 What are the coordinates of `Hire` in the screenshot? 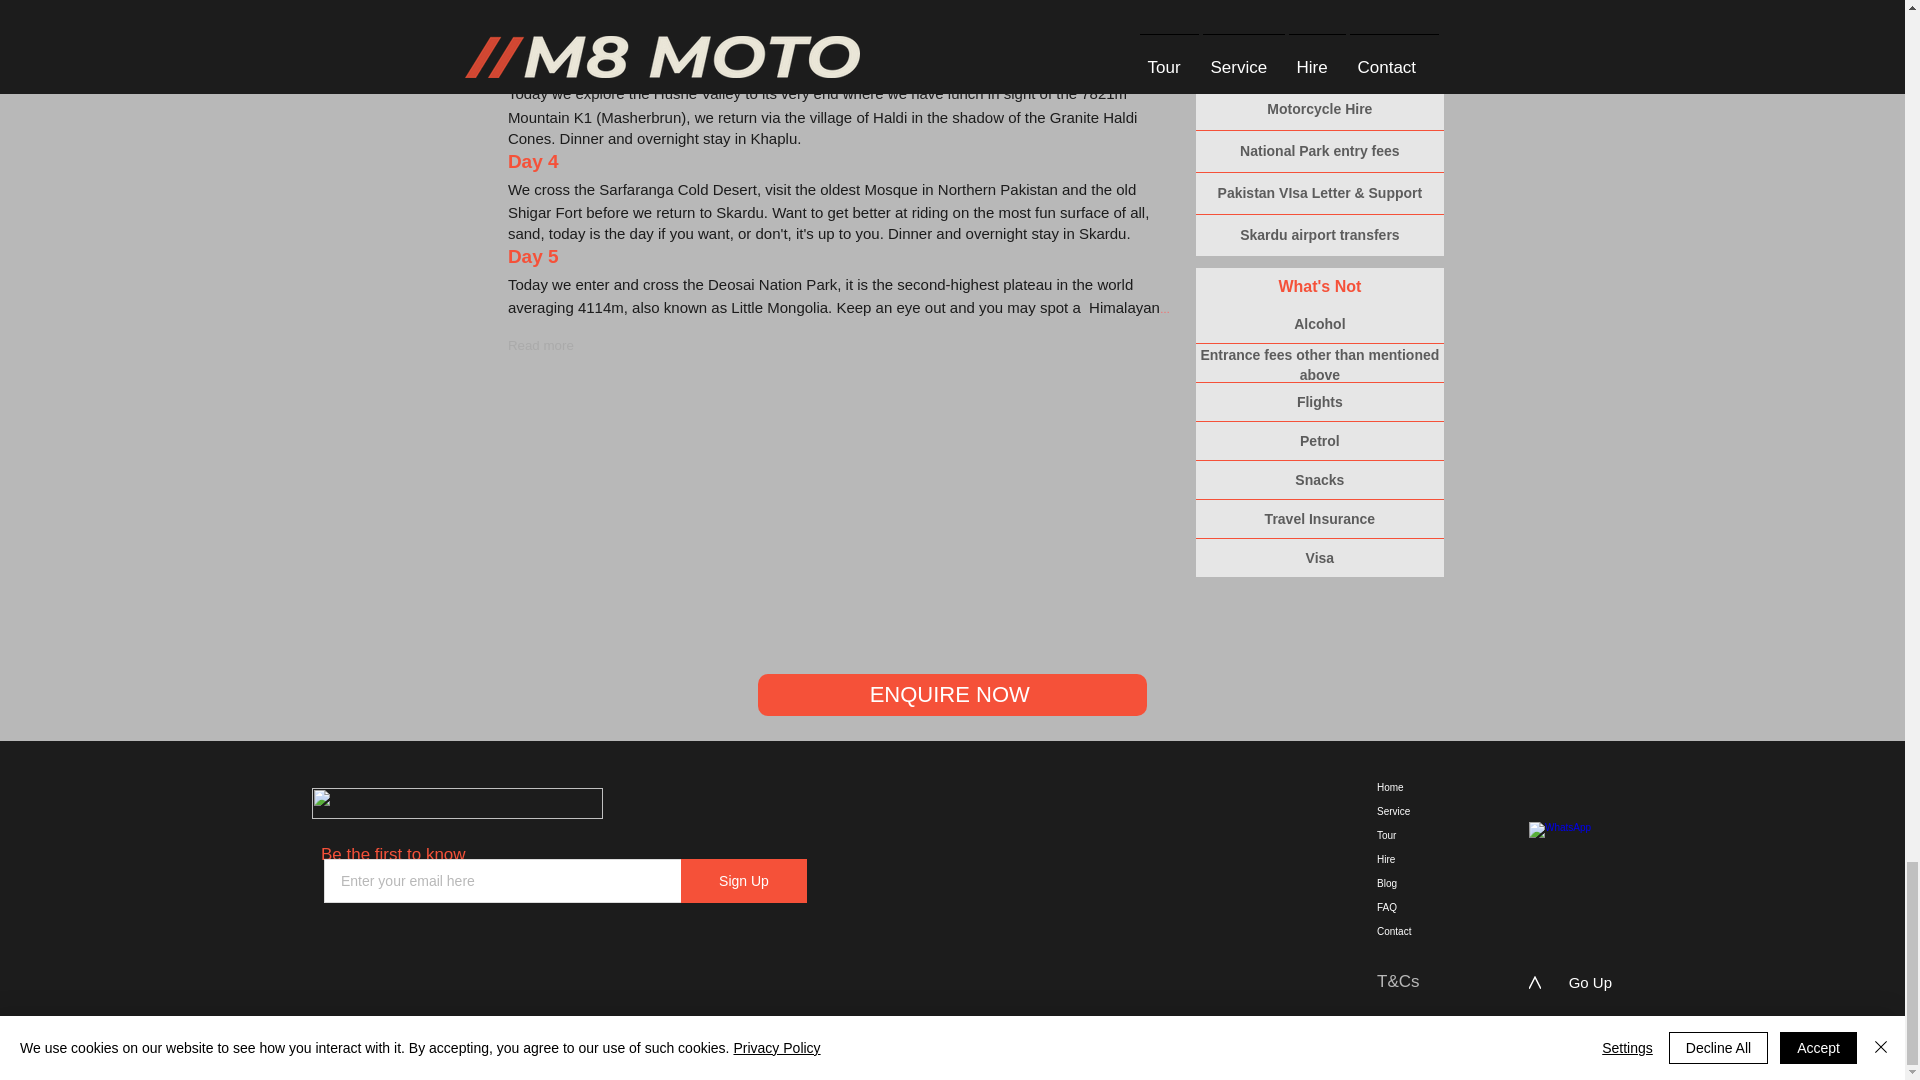 It's located at (1408, 859).